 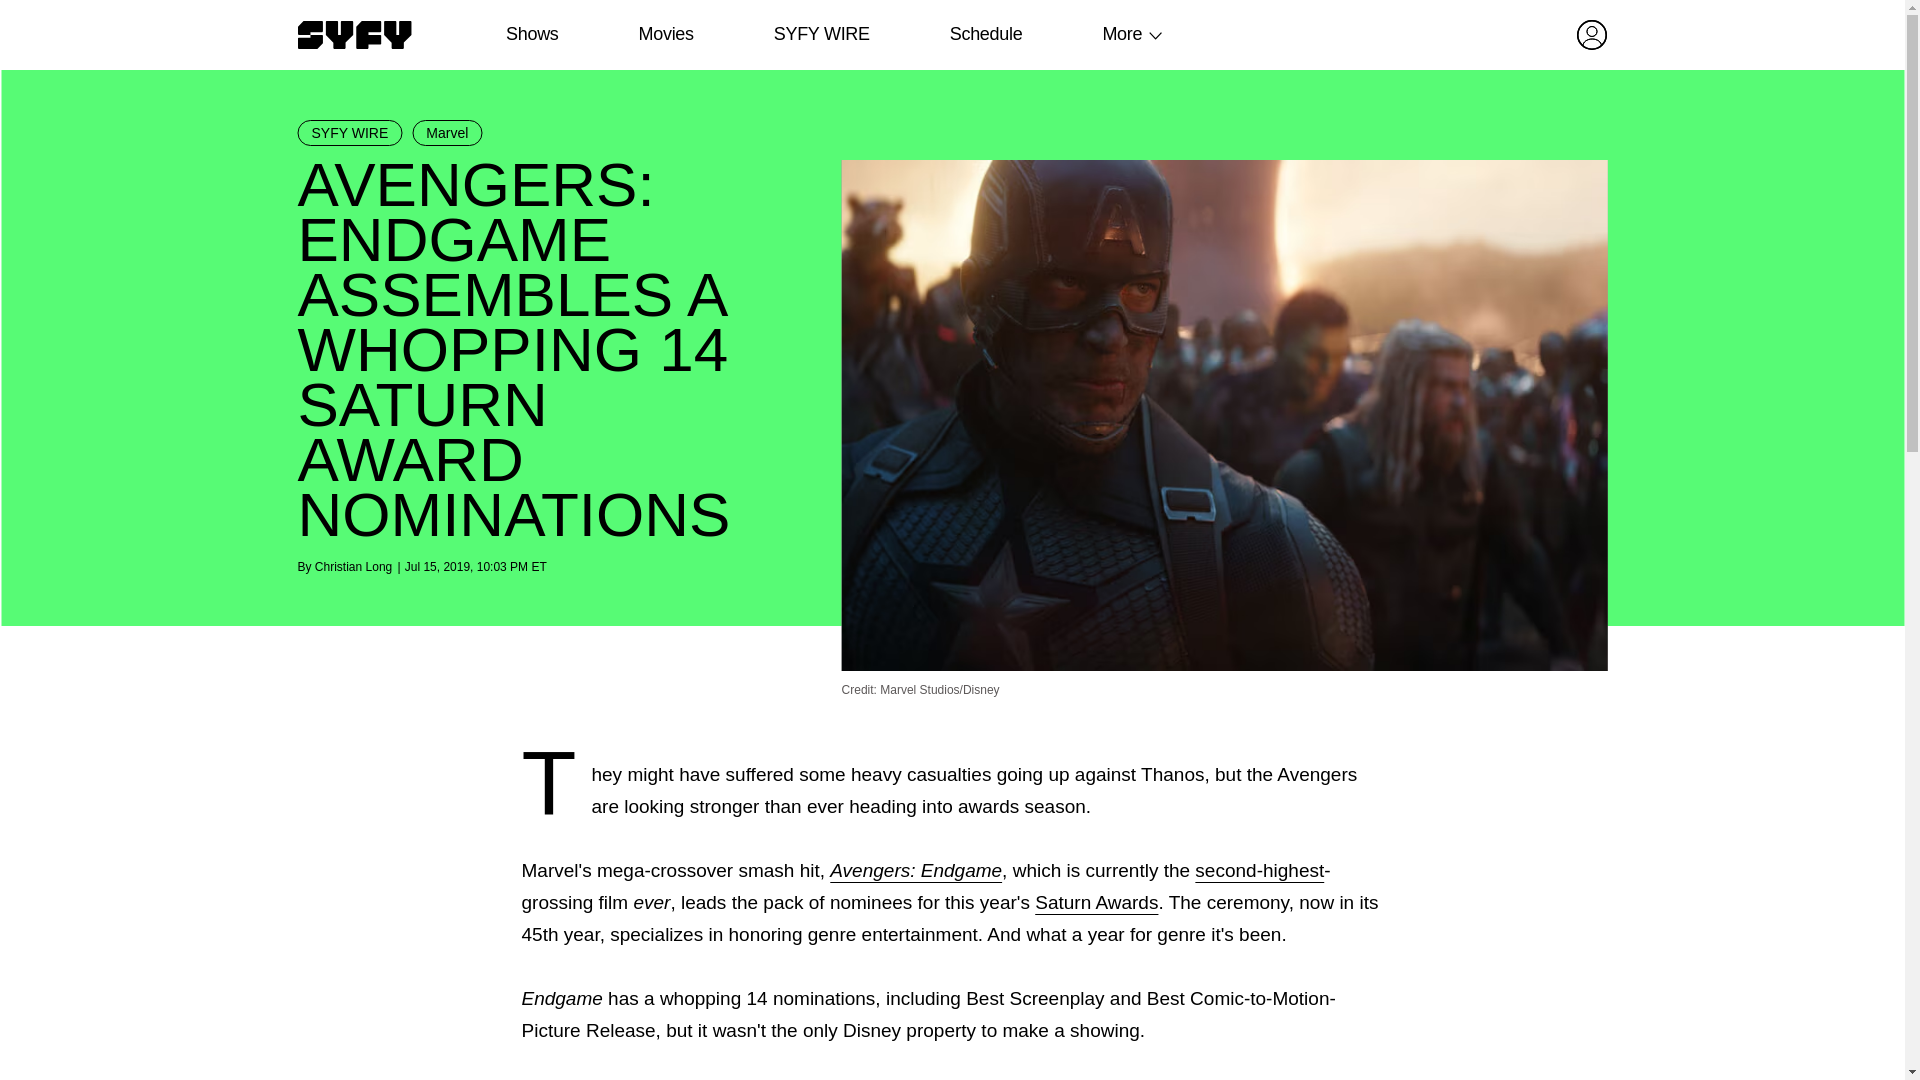 I want to click on Avengers: Endgame, so click(x=916, y=870).